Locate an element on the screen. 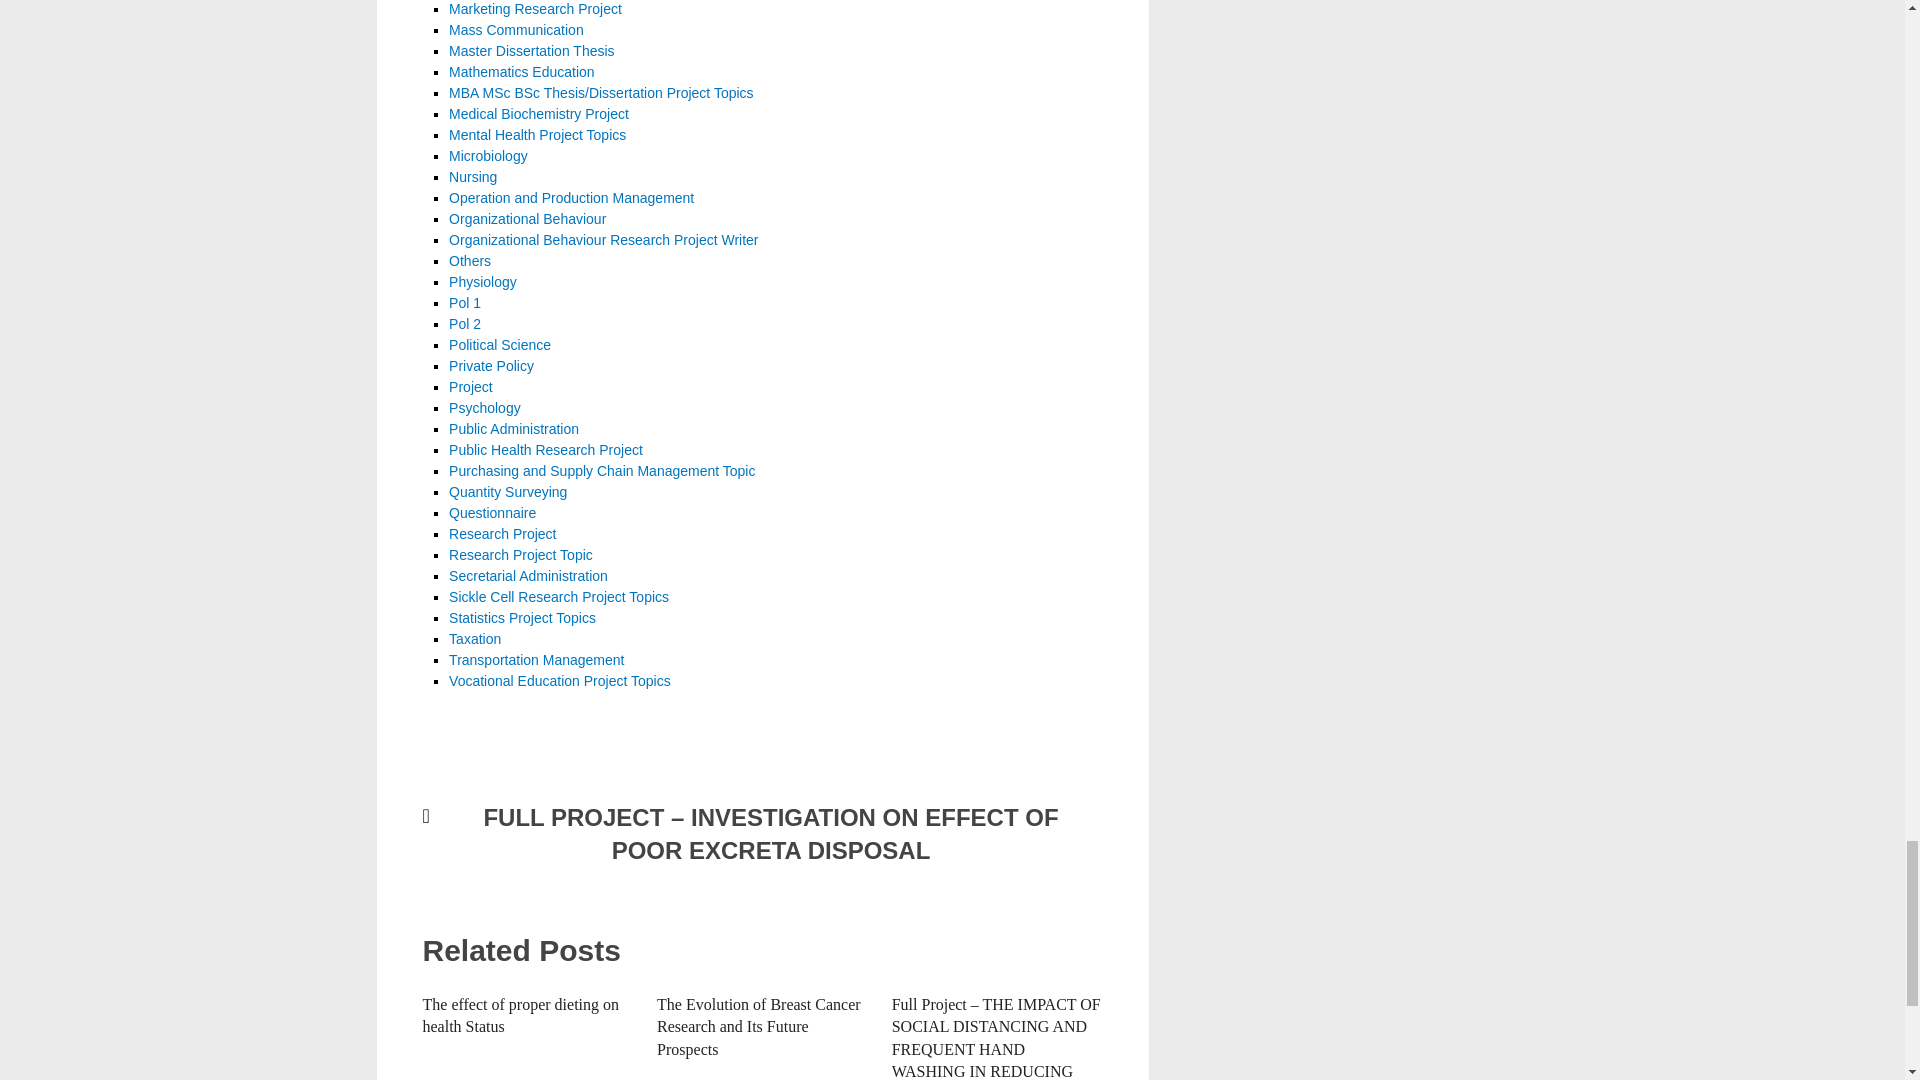  The effect of proper dieting on health Status is located at coordinates (520, 1014).